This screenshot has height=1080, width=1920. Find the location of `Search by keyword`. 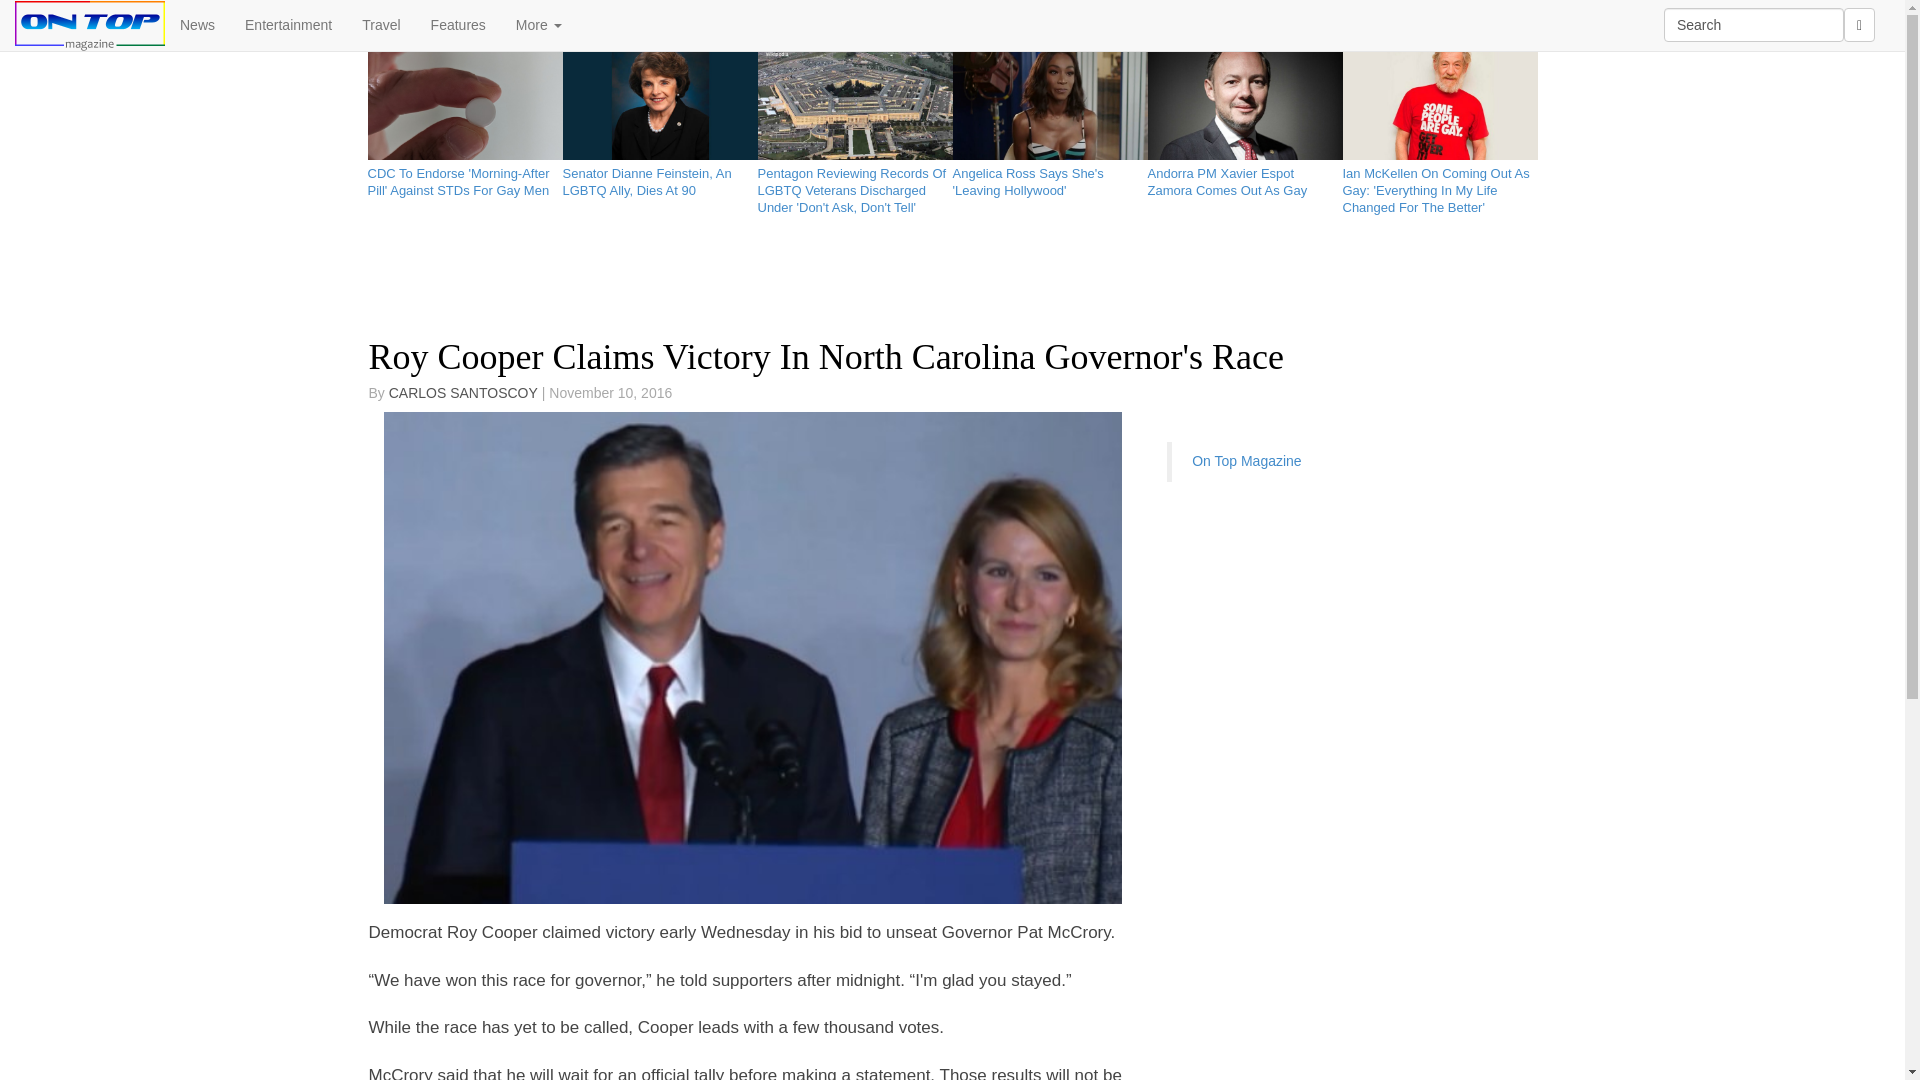

Search by keyword is located at coordinates (1754, 24).